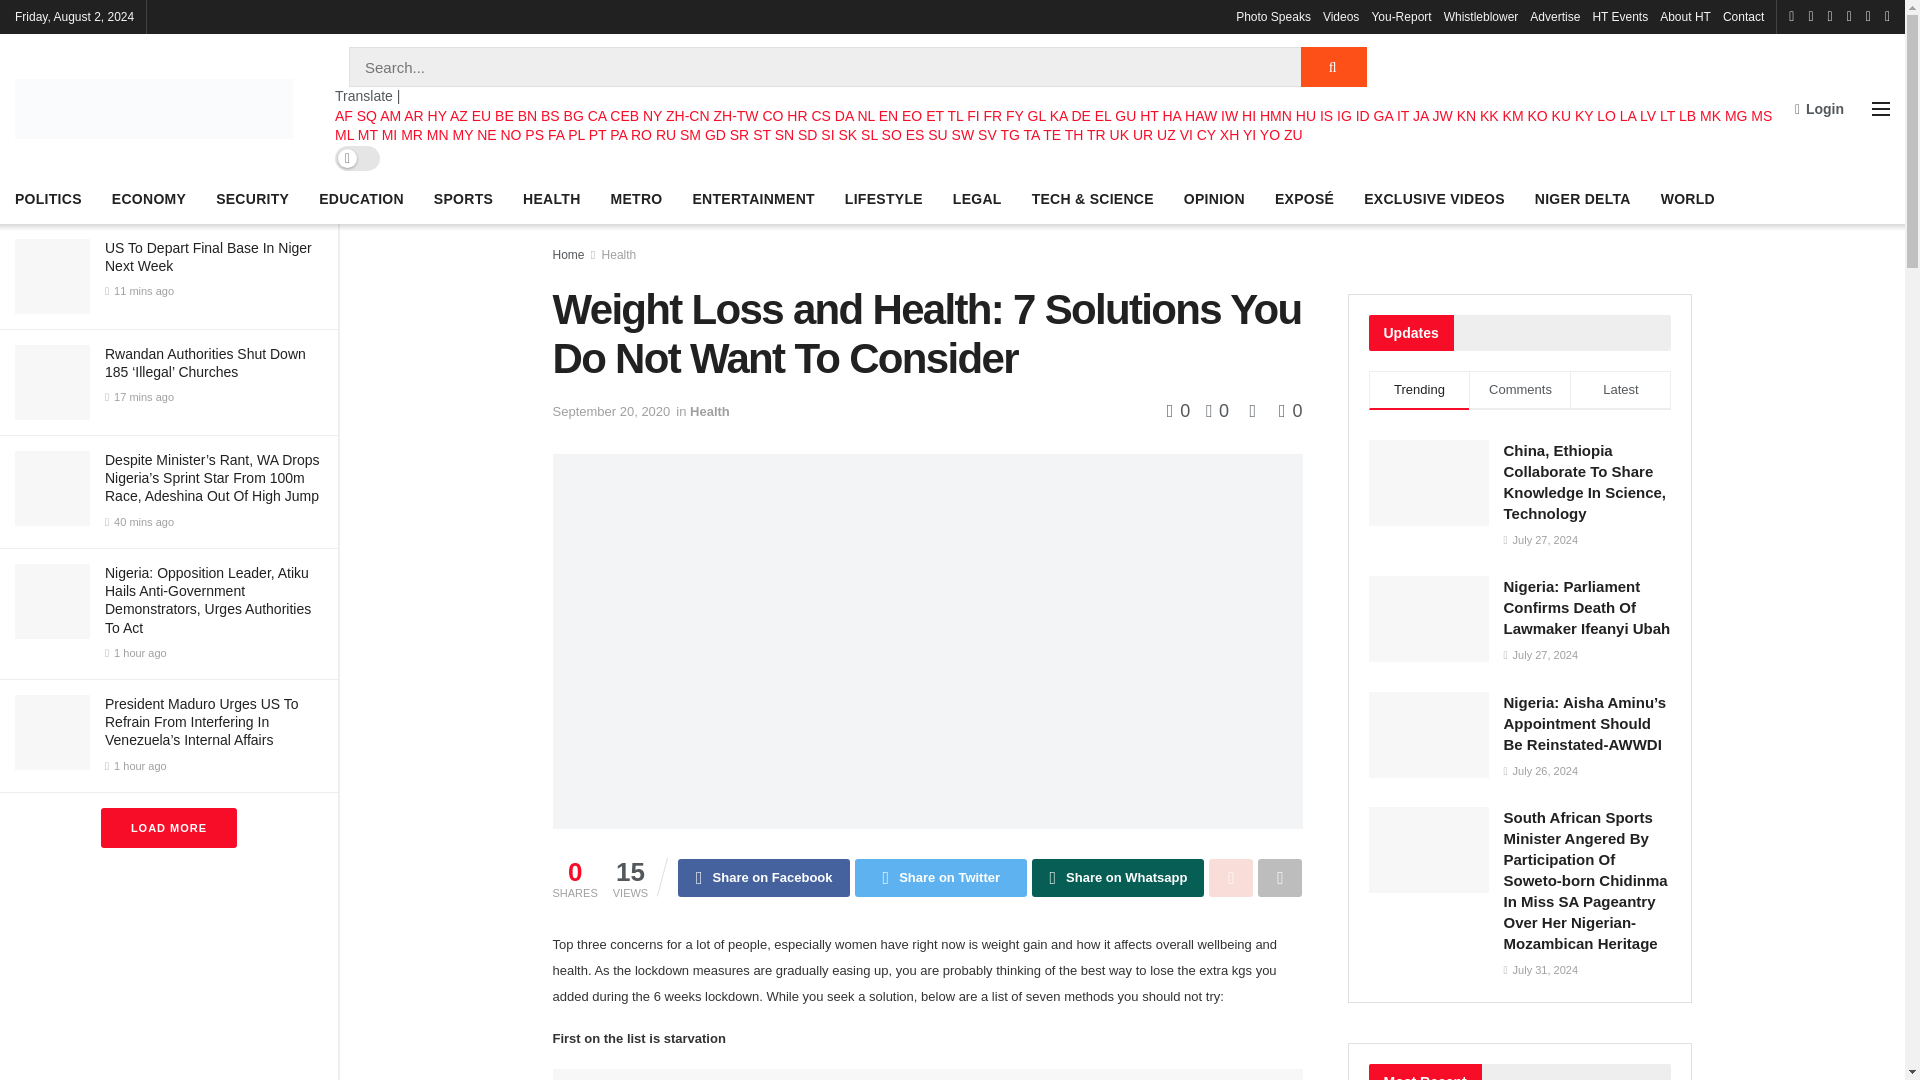  What do you see at coordinates (1685, 16) in the screenshot?
I see `About HT` at bounding box center [1685, 16].